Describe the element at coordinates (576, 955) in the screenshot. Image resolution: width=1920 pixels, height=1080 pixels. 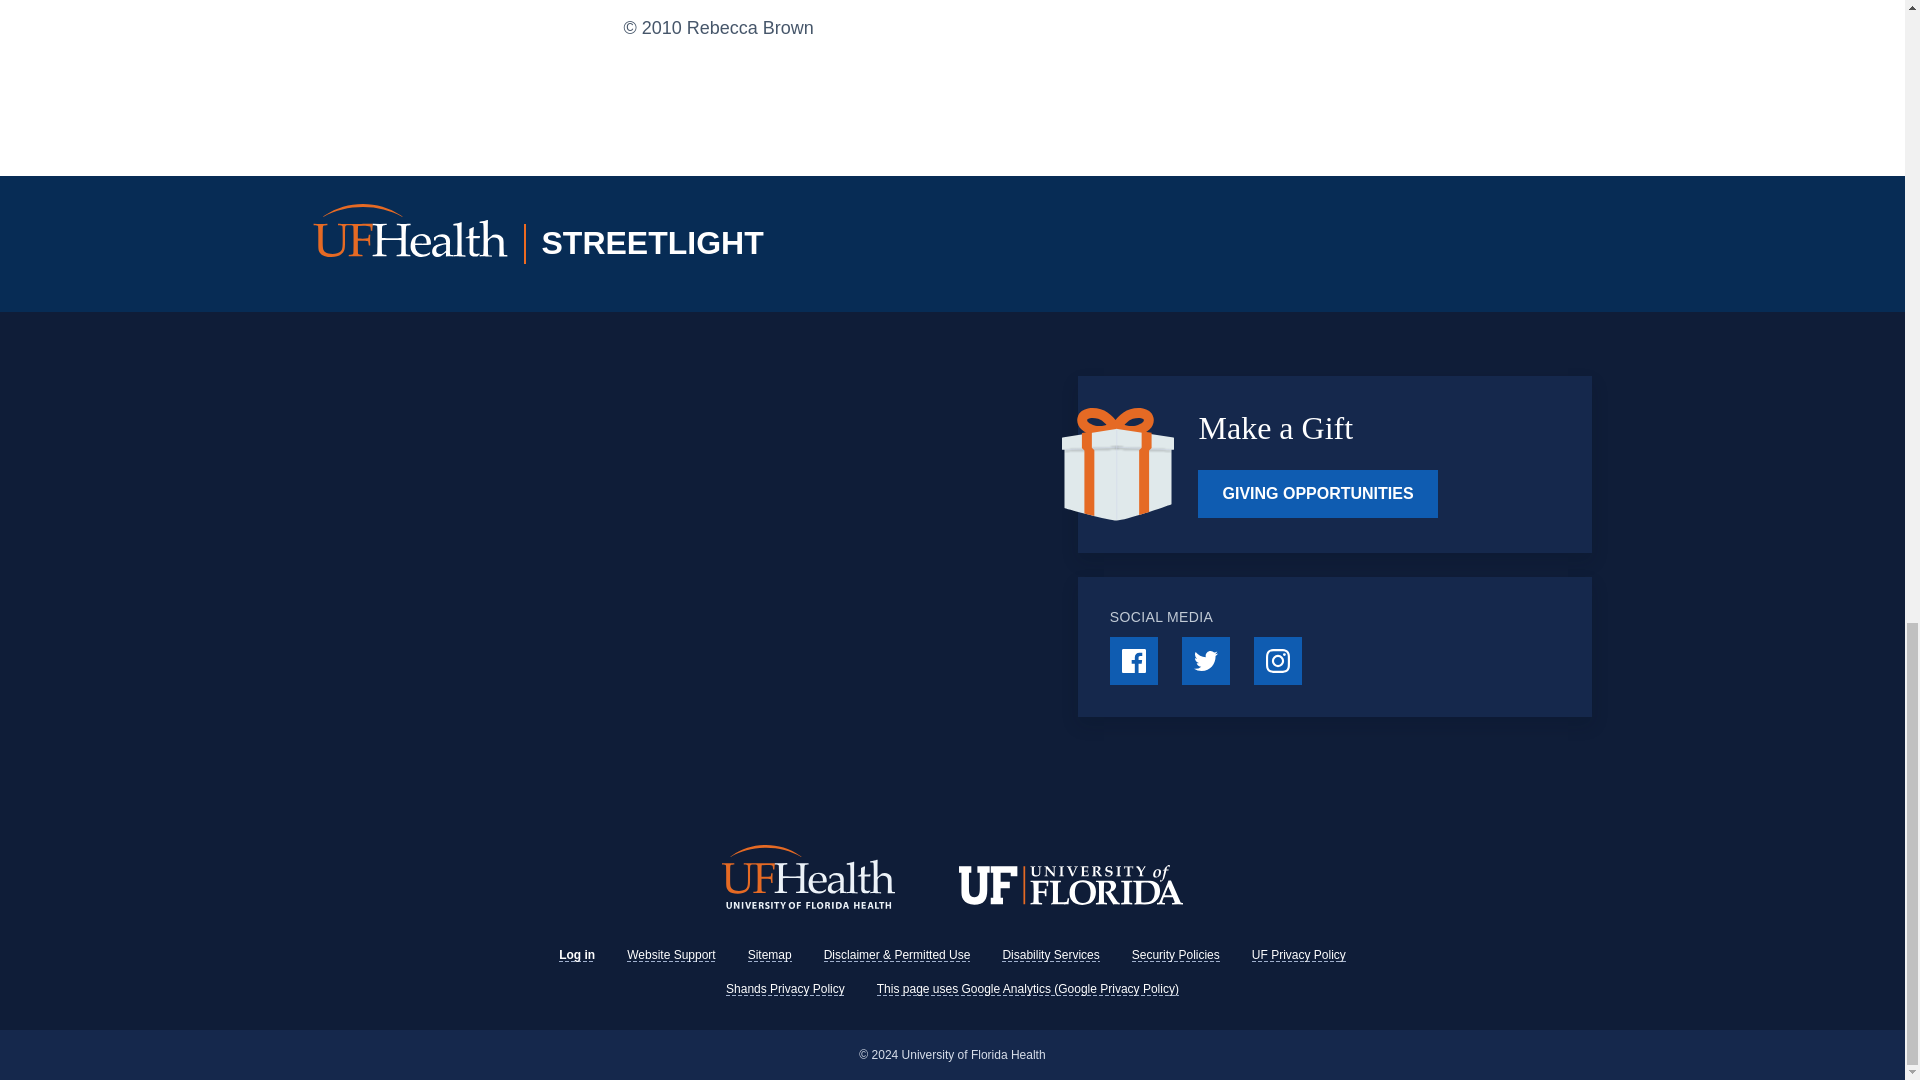
I see `Log in` at that location.